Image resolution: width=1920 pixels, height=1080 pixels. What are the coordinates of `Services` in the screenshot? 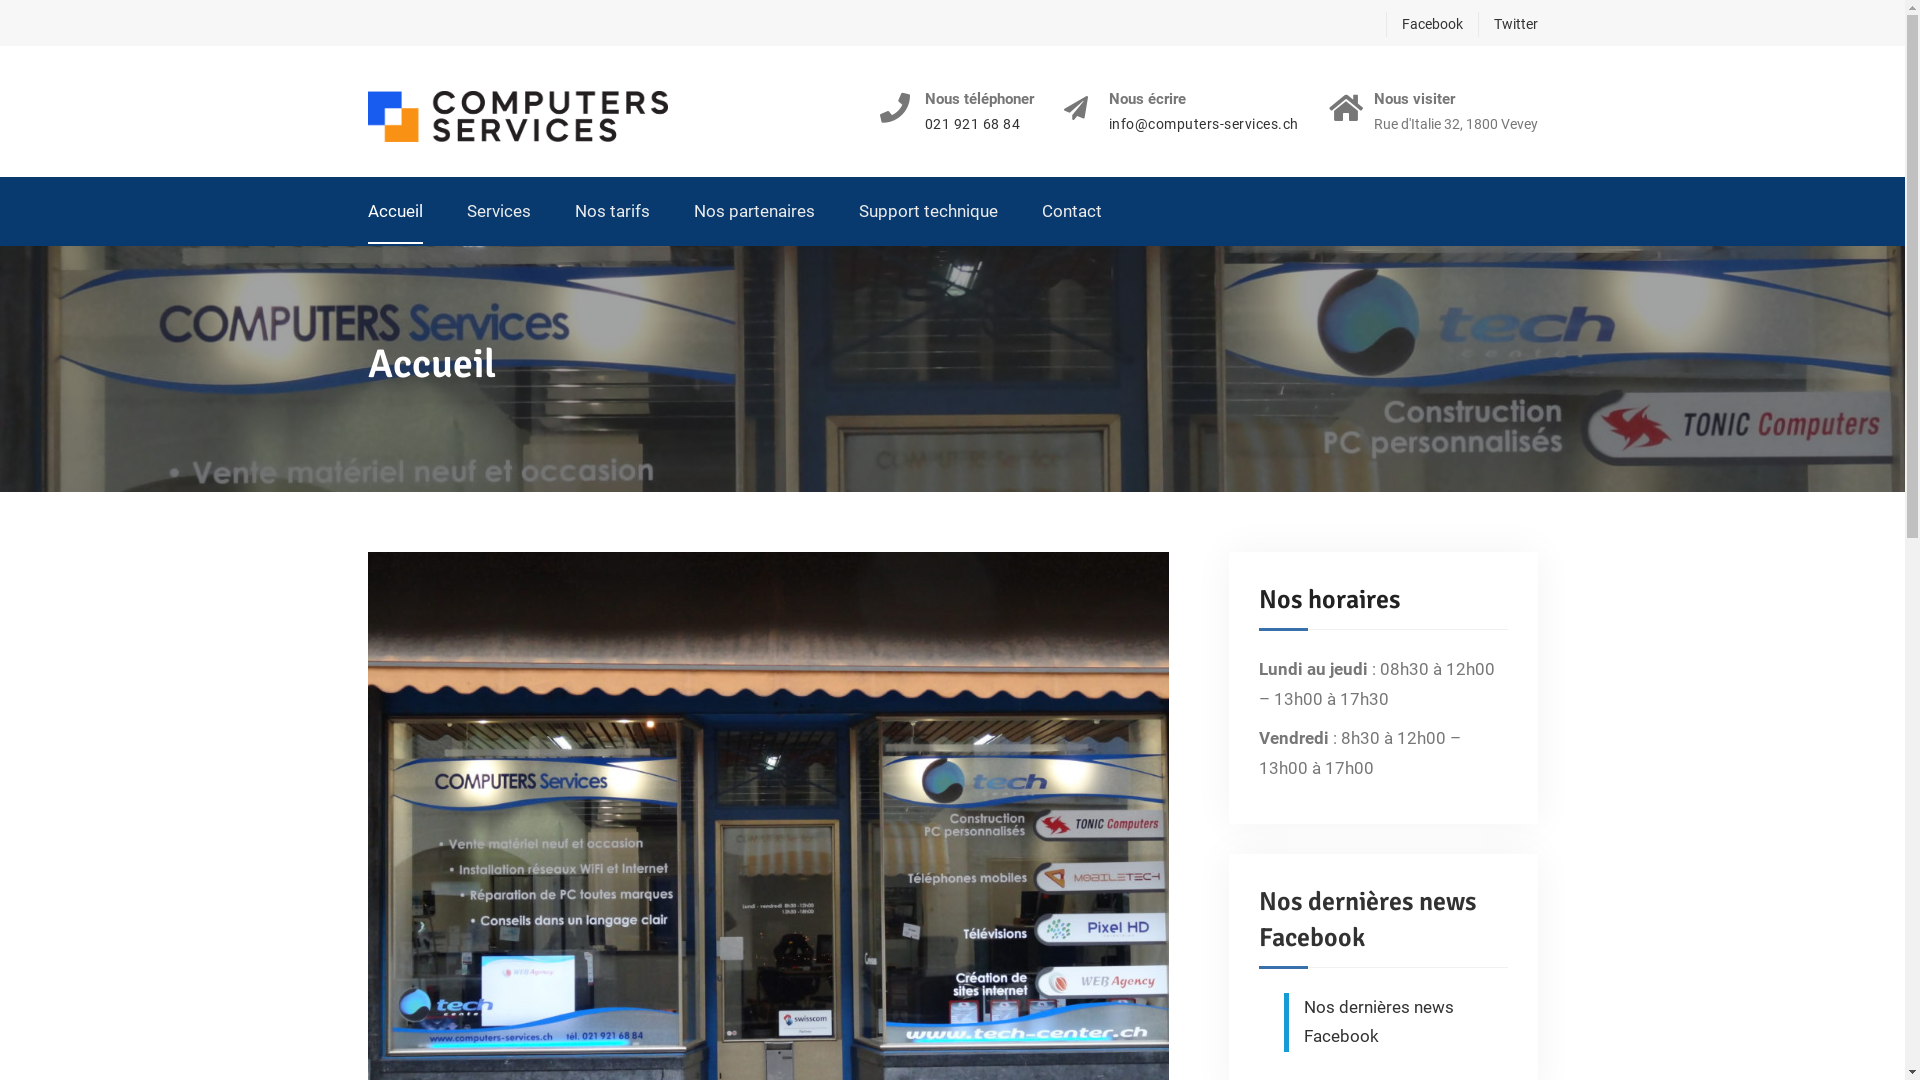 It's located at (498, 212).